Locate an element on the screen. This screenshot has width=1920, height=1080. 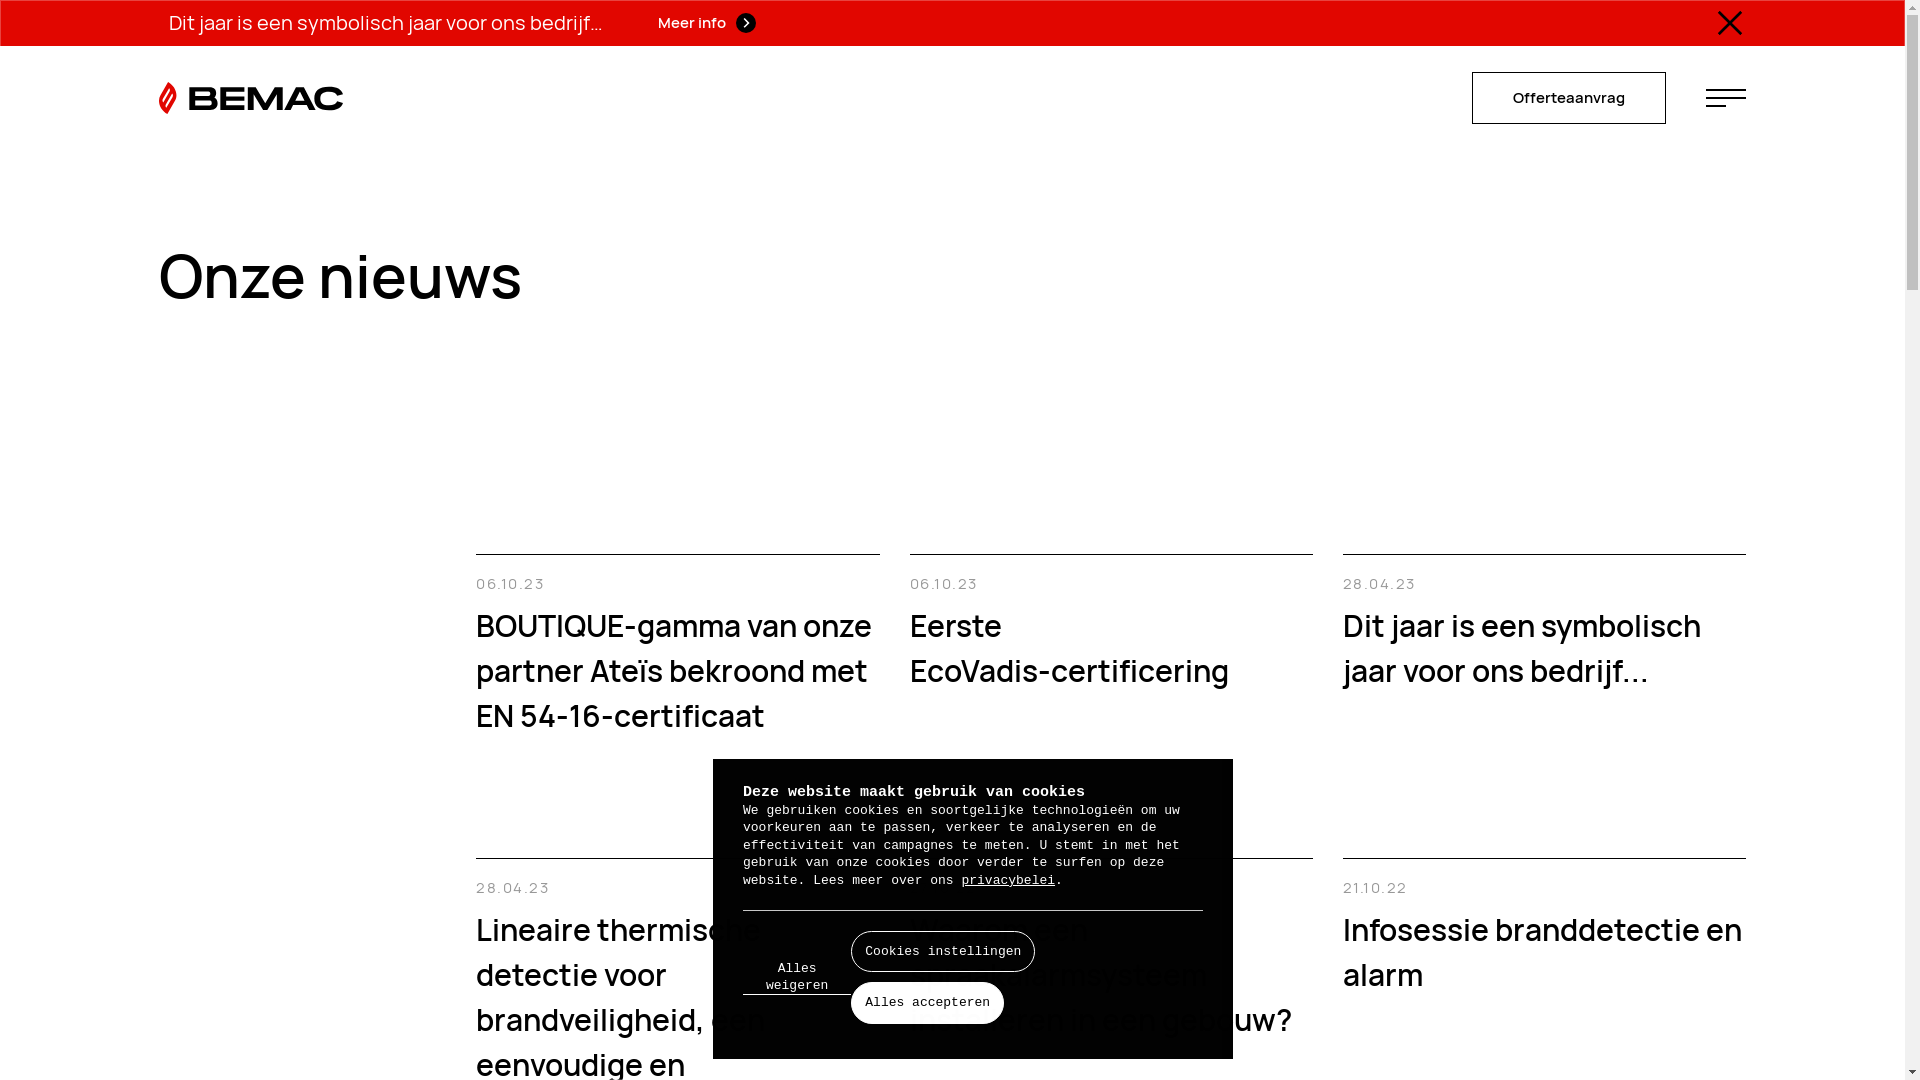
21.10.22
Infosessie branddetectie en
alarm is located at coordinates (1544, 928).